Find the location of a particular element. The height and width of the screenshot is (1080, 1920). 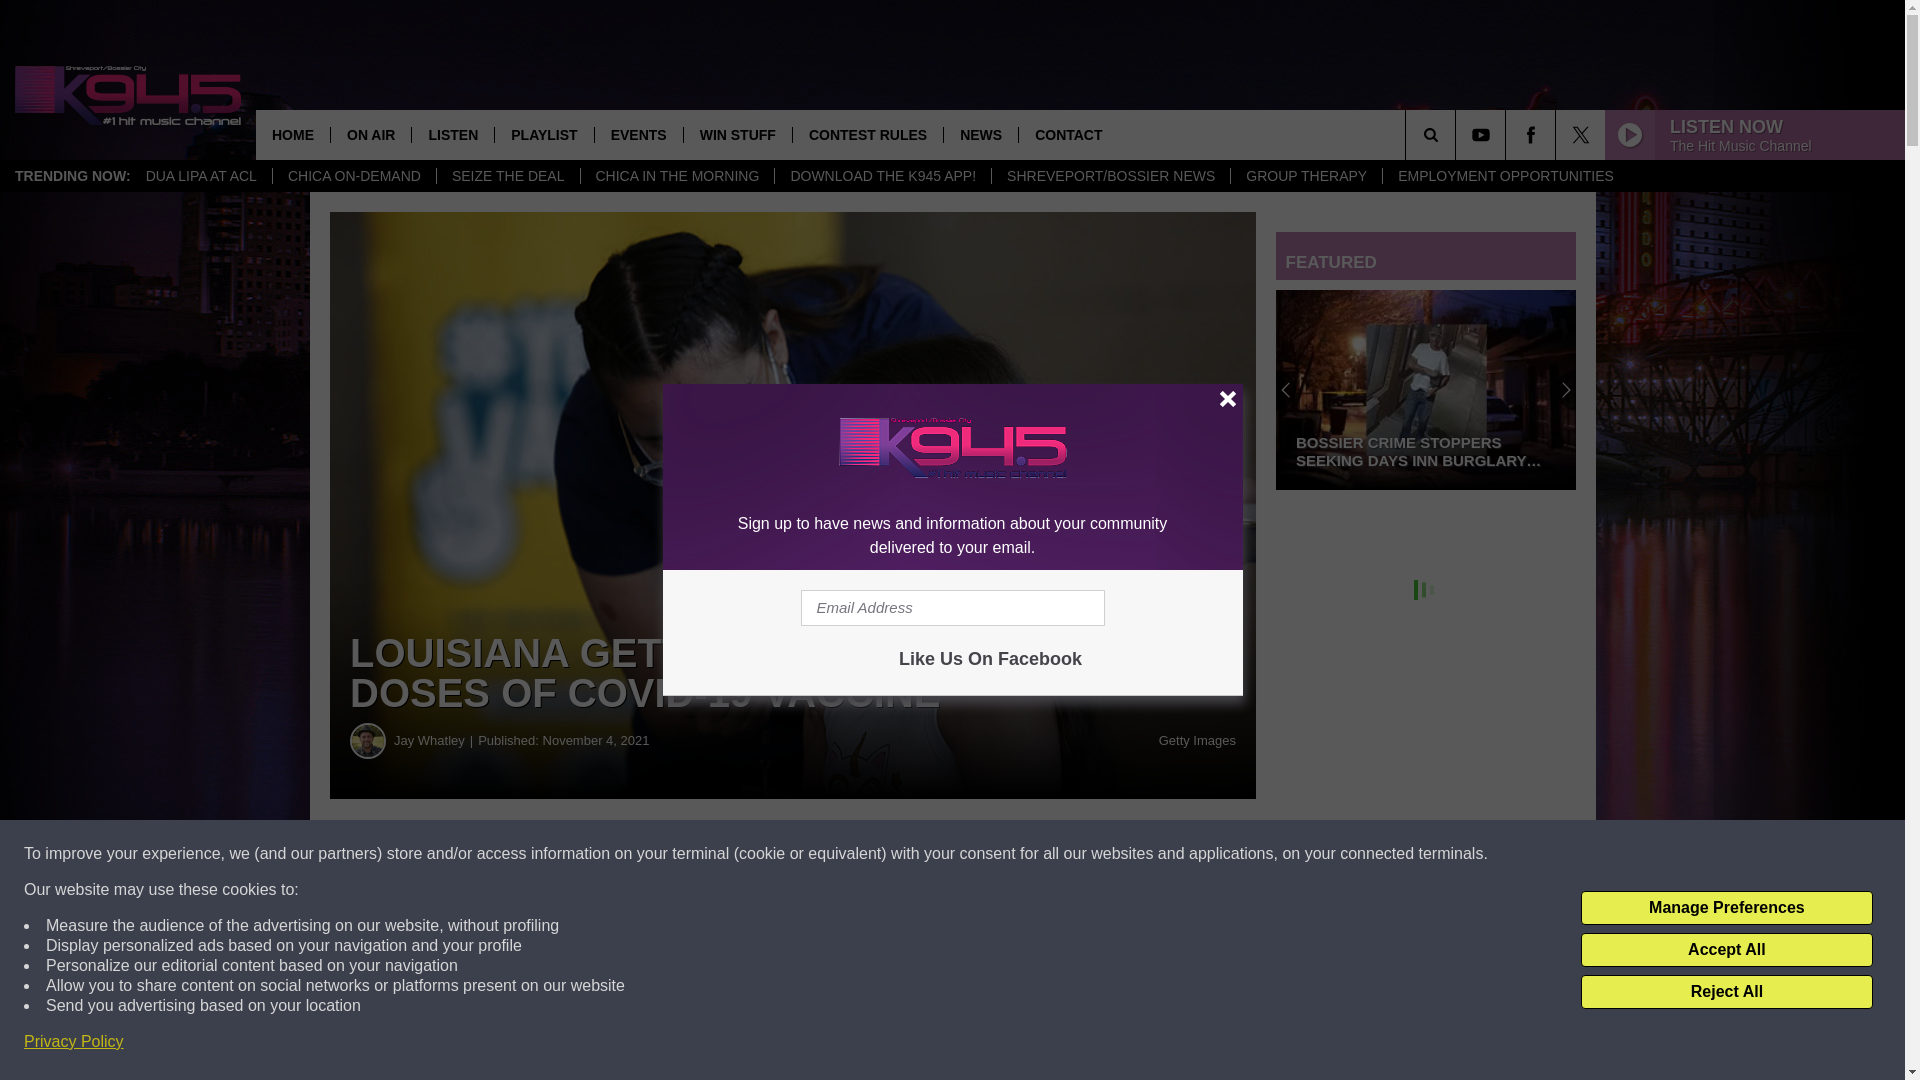

Reject All is located at coordinates (1726, 992).